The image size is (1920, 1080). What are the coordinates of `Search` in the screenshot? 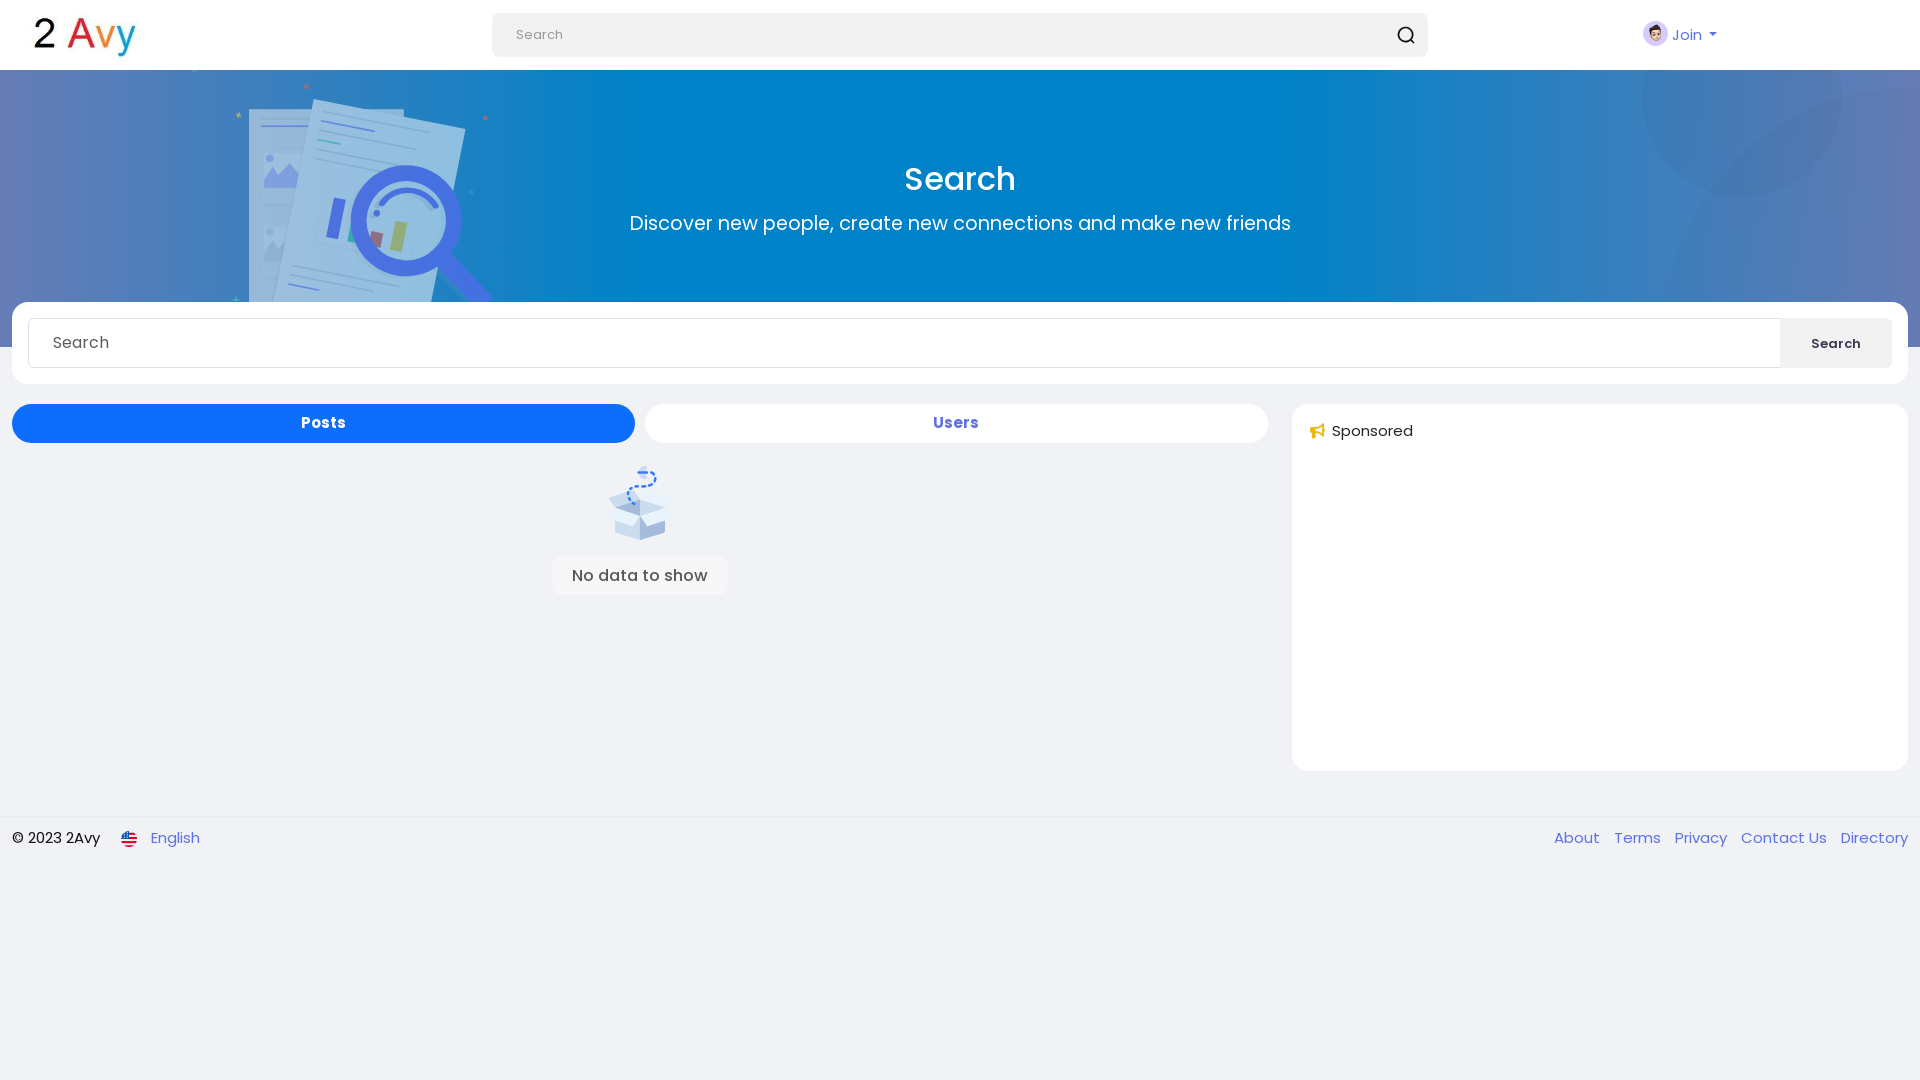 It's located at (1836, 343).